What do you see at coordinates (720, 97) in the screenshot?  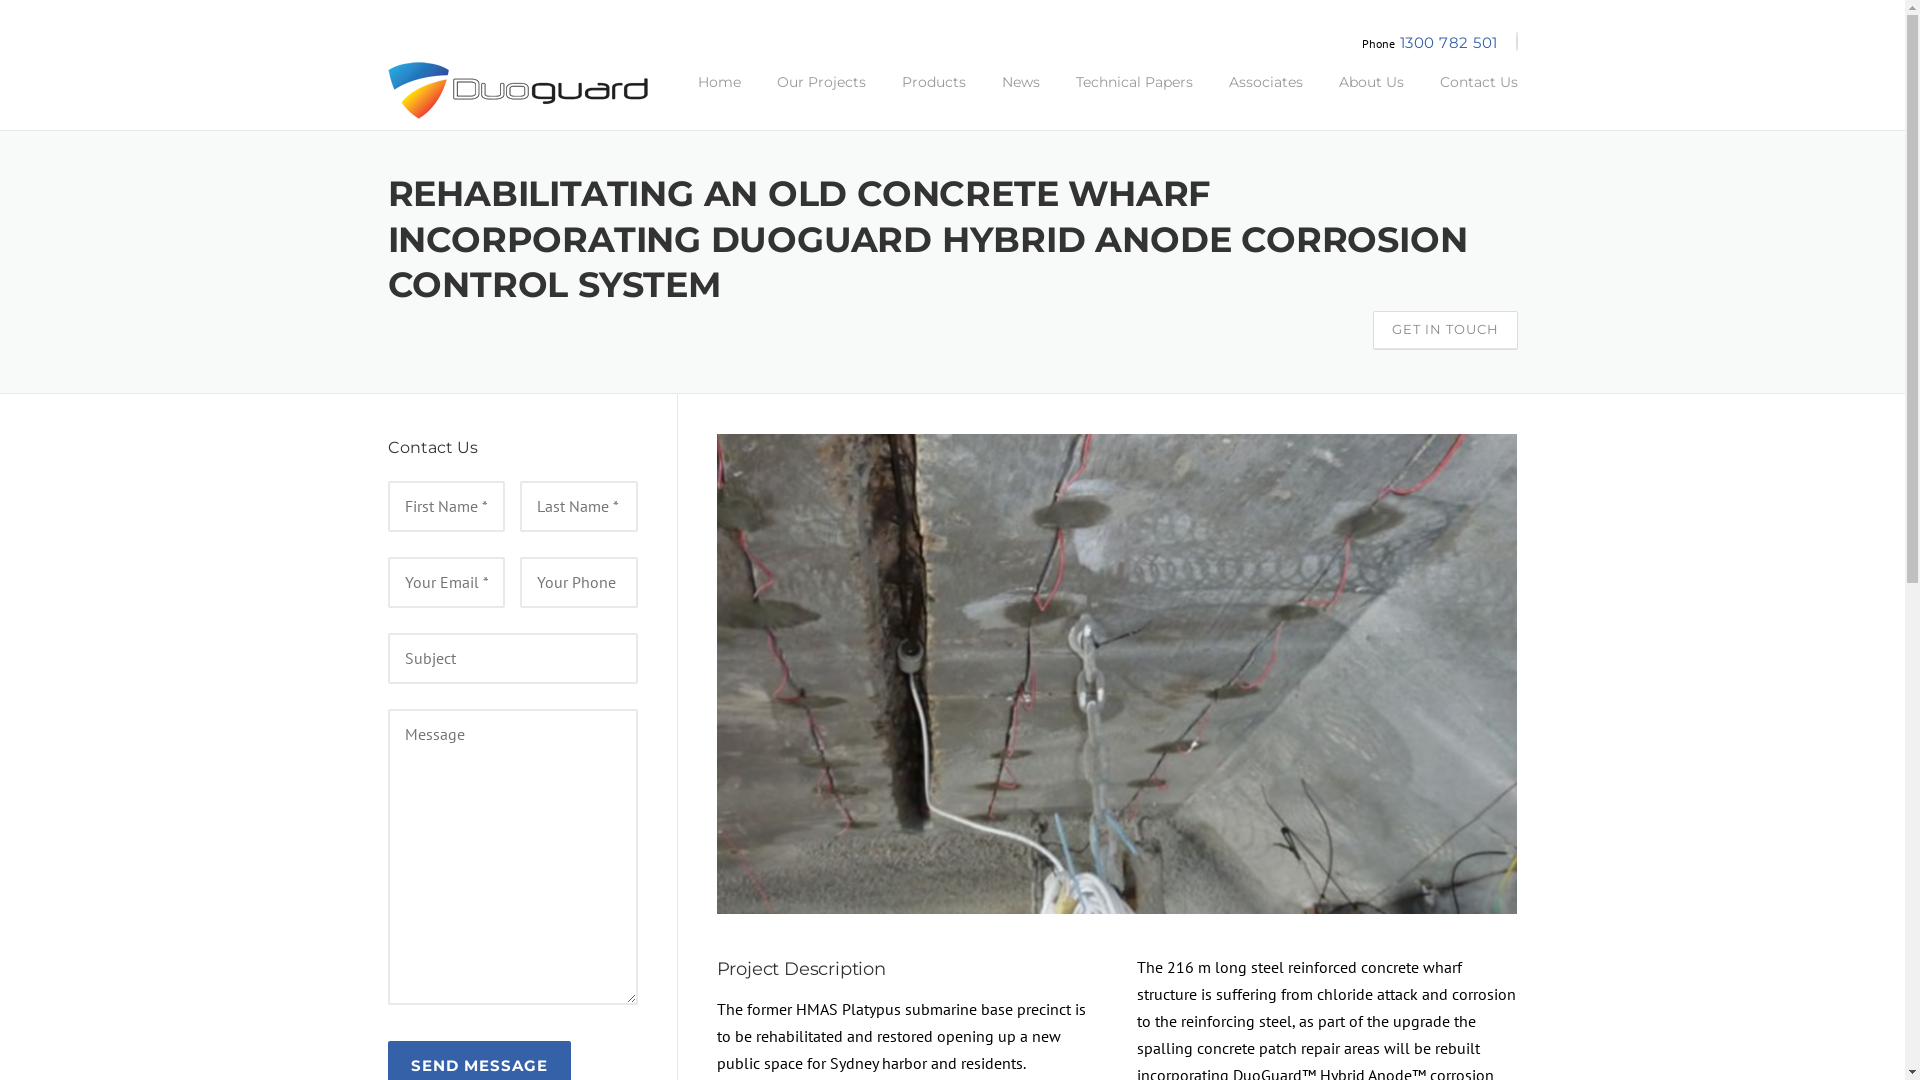 I see `Home` at bounding box center [720, 97].